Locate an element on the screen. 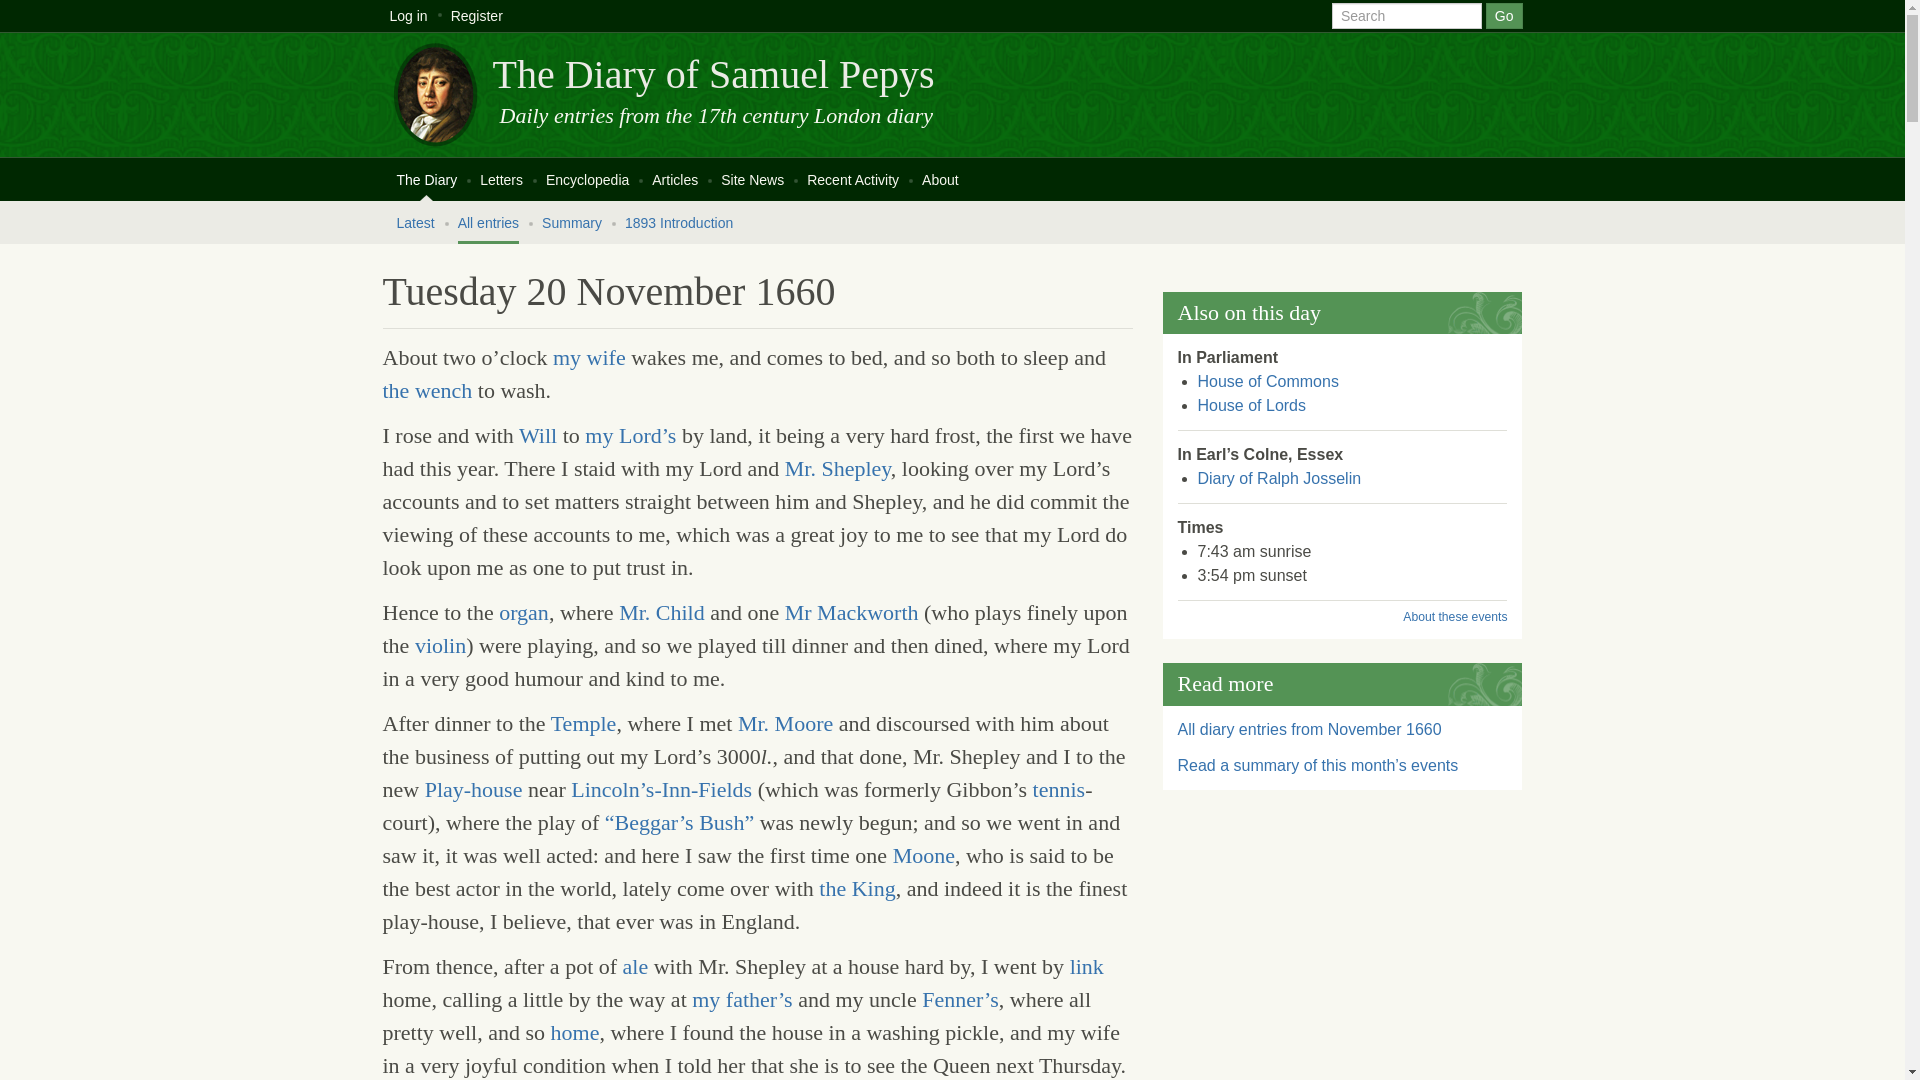 This screenshot has width=1920, height=1080. To the front page is located at coordinates (712, 74).